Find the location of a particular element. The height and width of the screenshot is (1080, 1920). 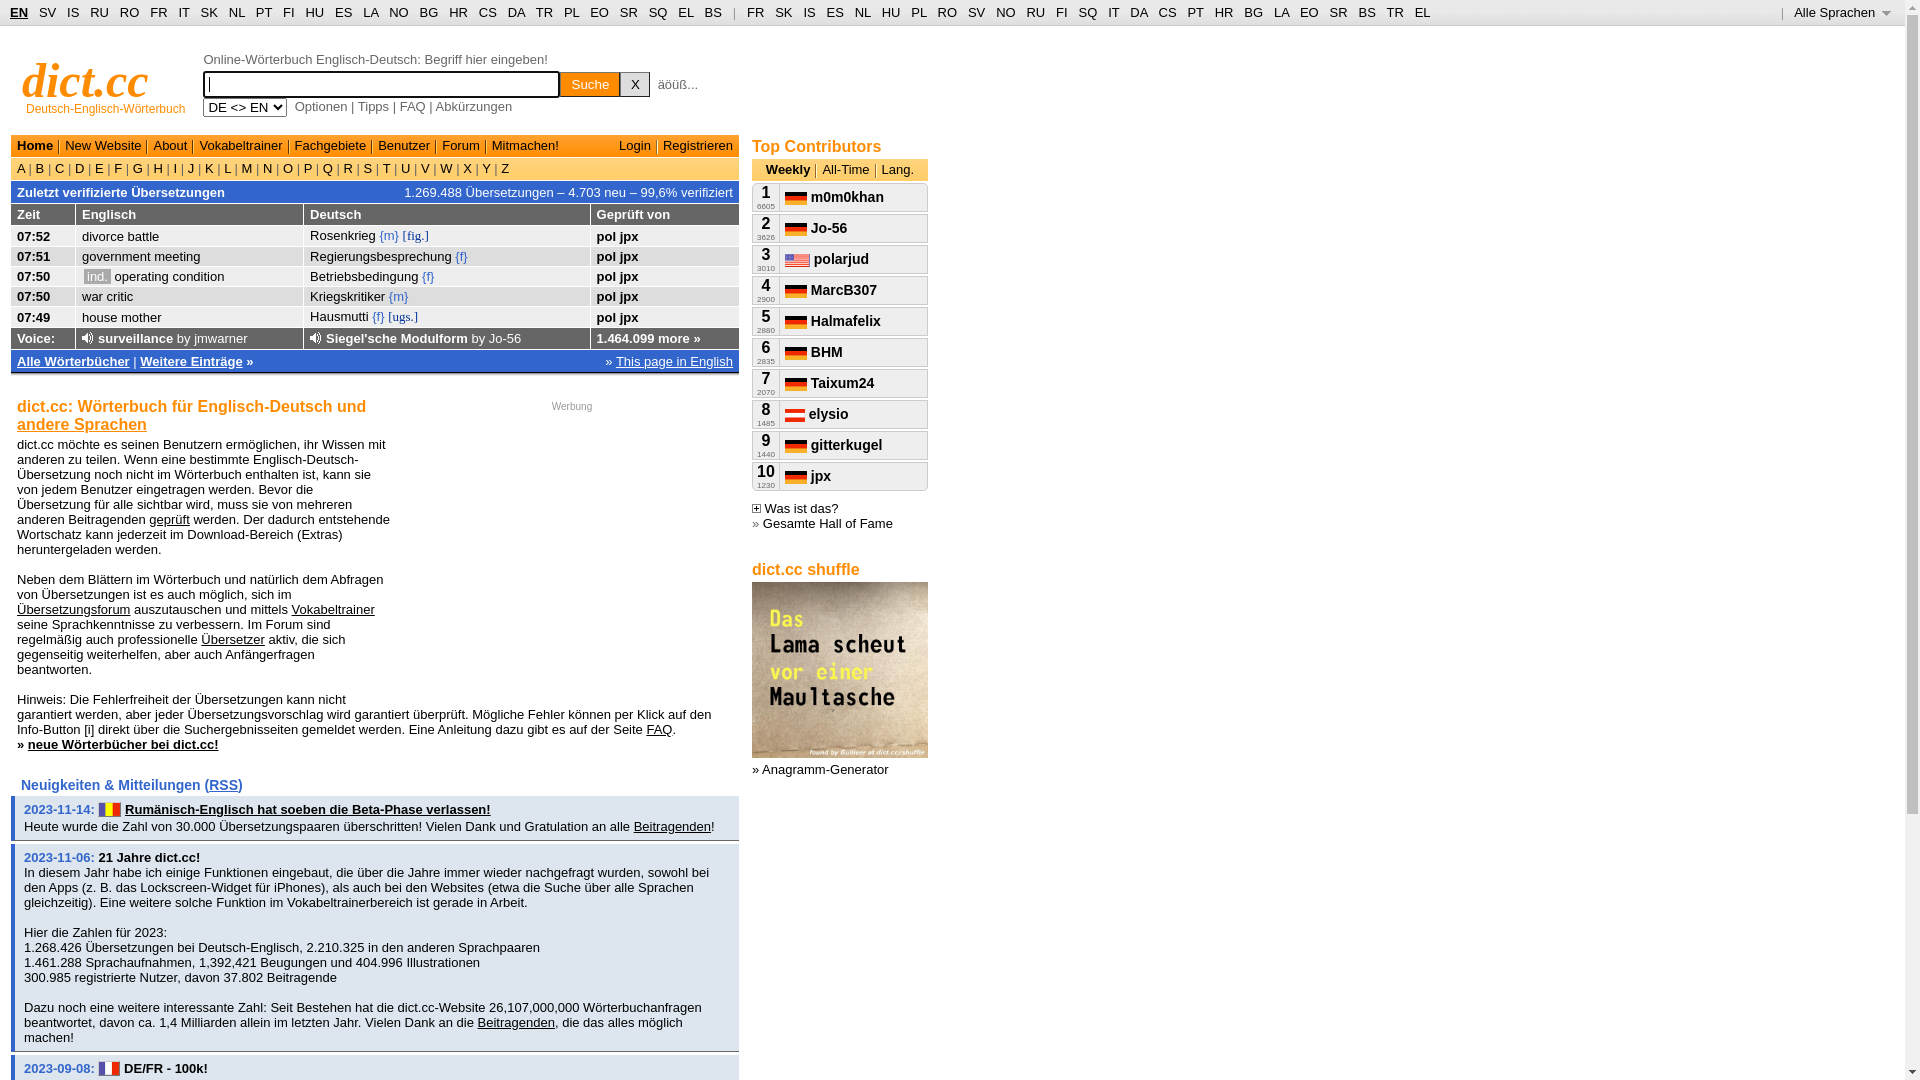

Siegel'sche Modulform is located at coordinates (397, 338).